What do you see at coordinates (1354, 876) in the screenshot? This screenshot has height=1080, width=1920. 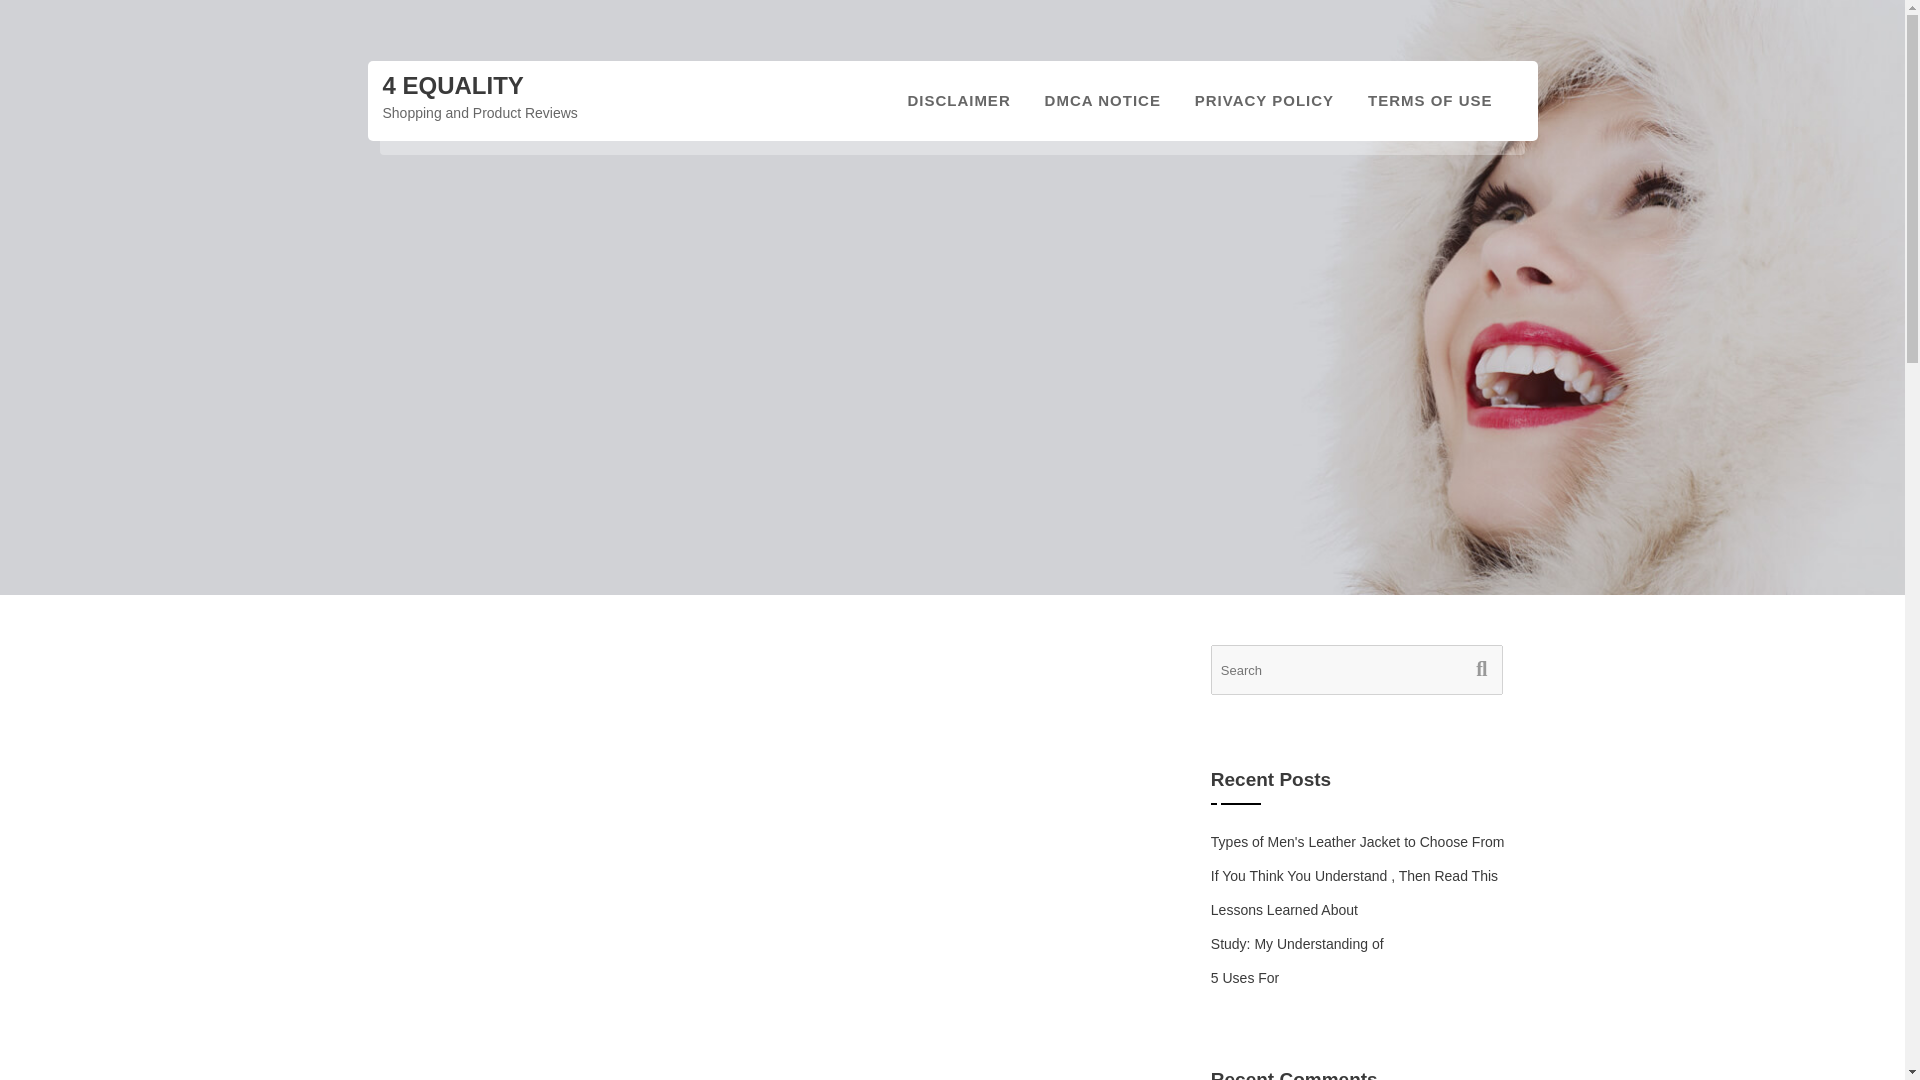 I see `If You Think You Understand , Then Read This` at bounding box center [1354, 876].